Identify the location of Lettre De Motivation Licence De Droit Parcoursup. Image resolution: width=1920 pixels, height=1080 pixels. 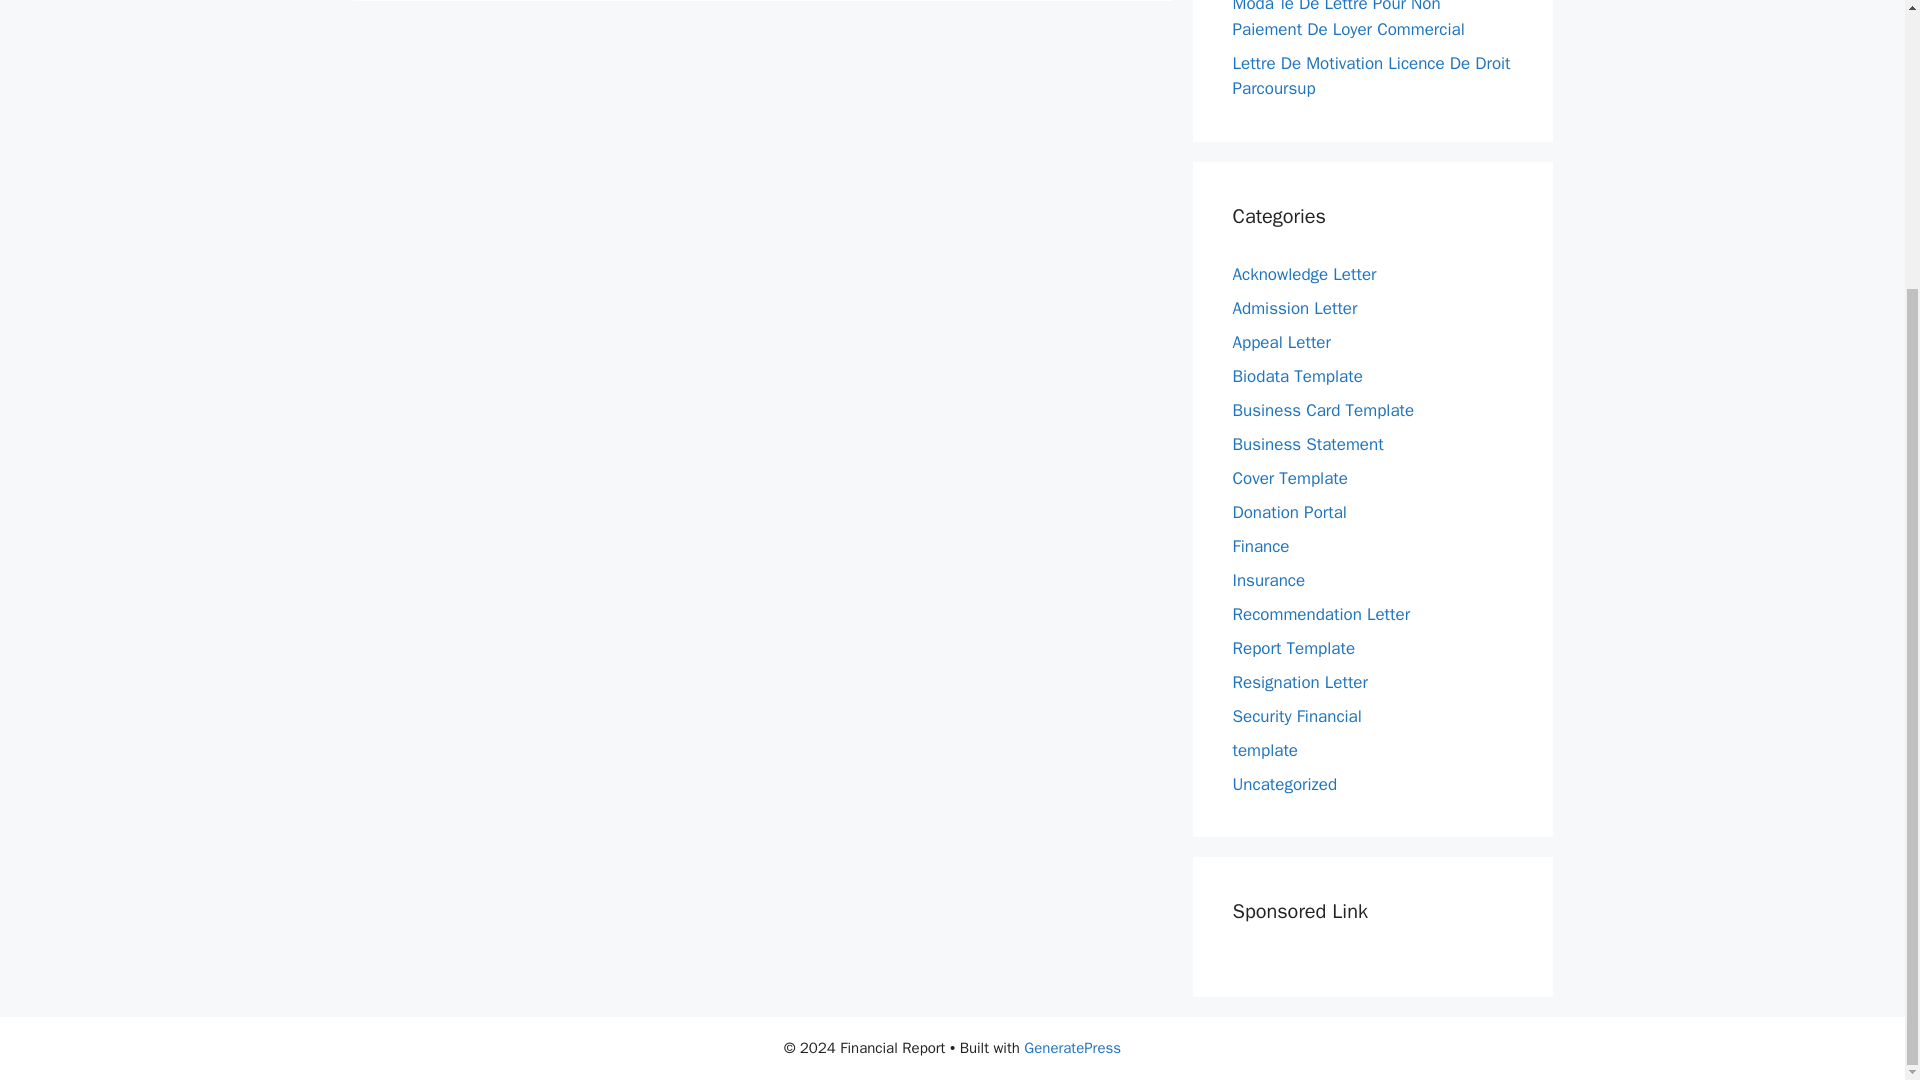
(1370, 75).